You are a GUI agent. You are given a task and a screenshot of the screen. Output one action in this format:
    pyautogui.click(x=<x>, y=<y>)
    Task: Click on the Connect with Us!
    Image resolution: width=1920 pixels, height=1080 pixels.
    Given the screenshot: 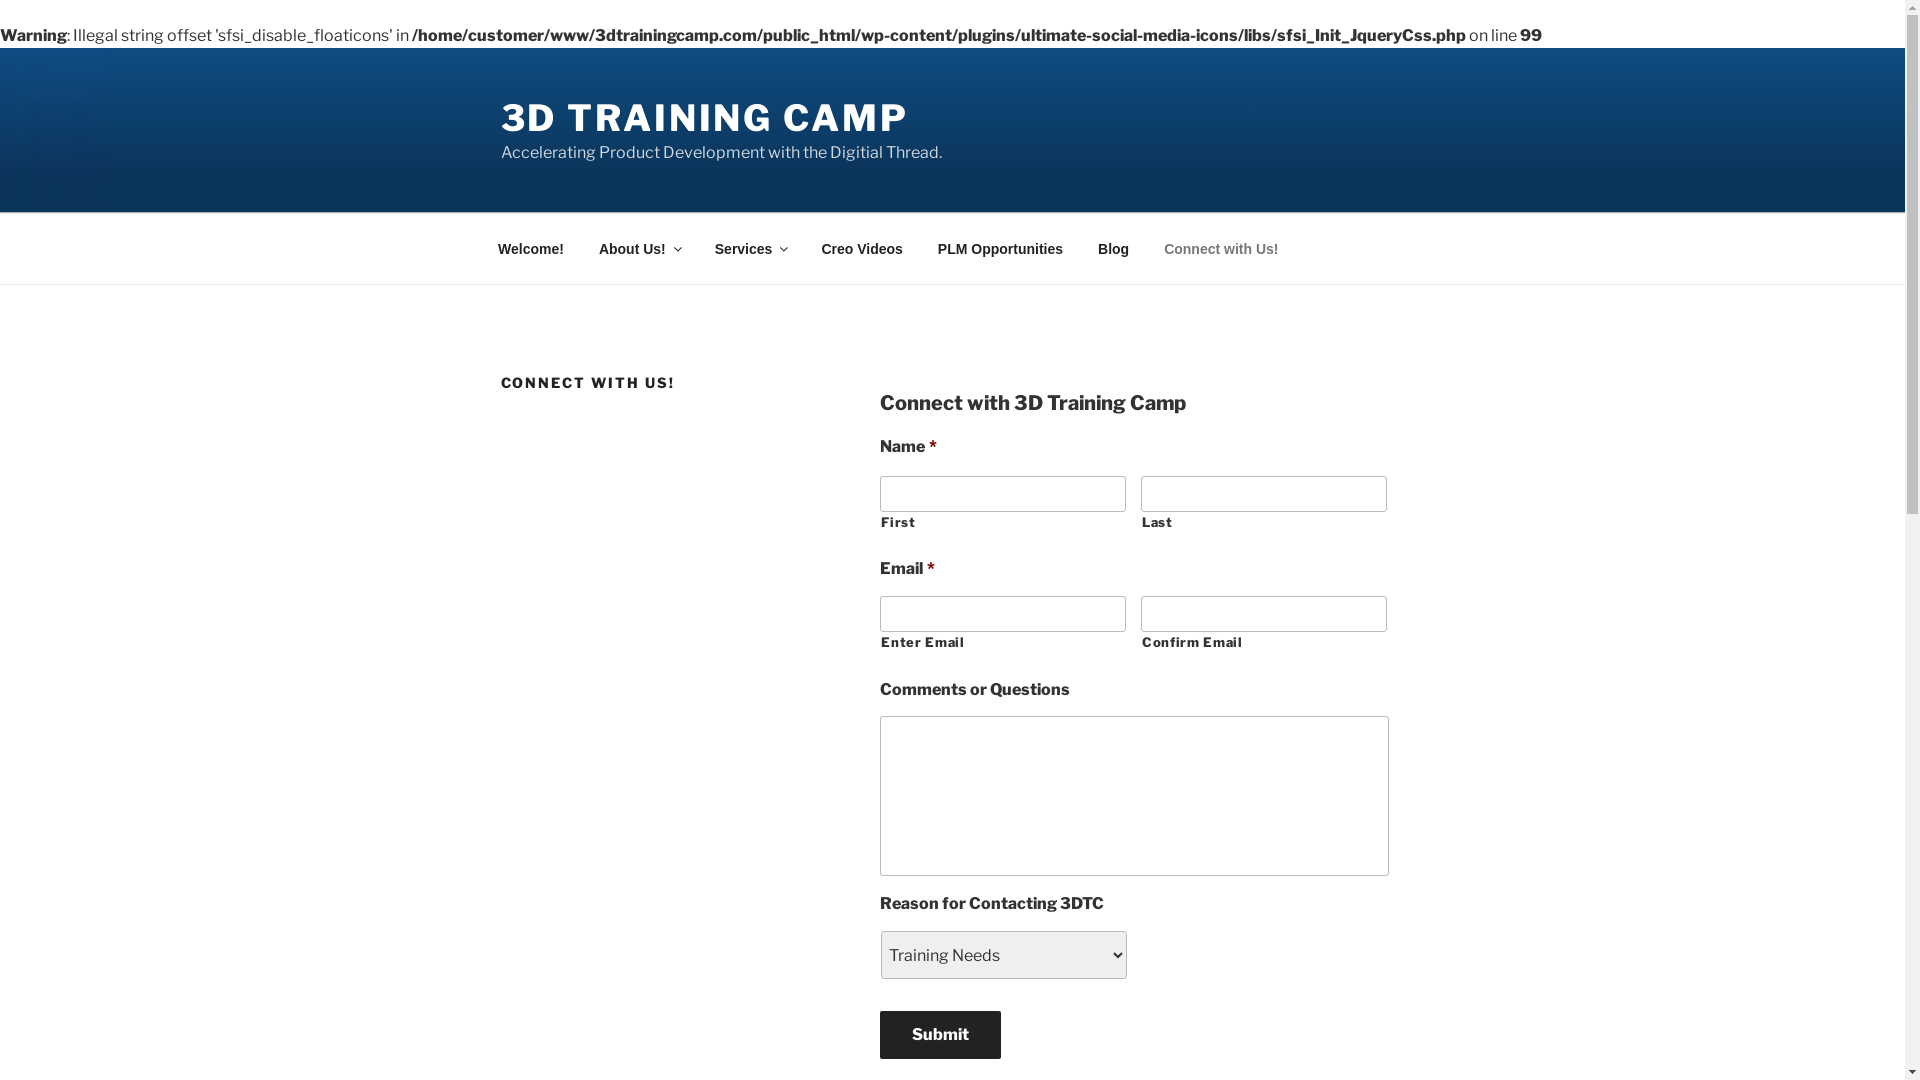 What is the action you would take?
    pyautogui.click(x=1222, y=248)
    